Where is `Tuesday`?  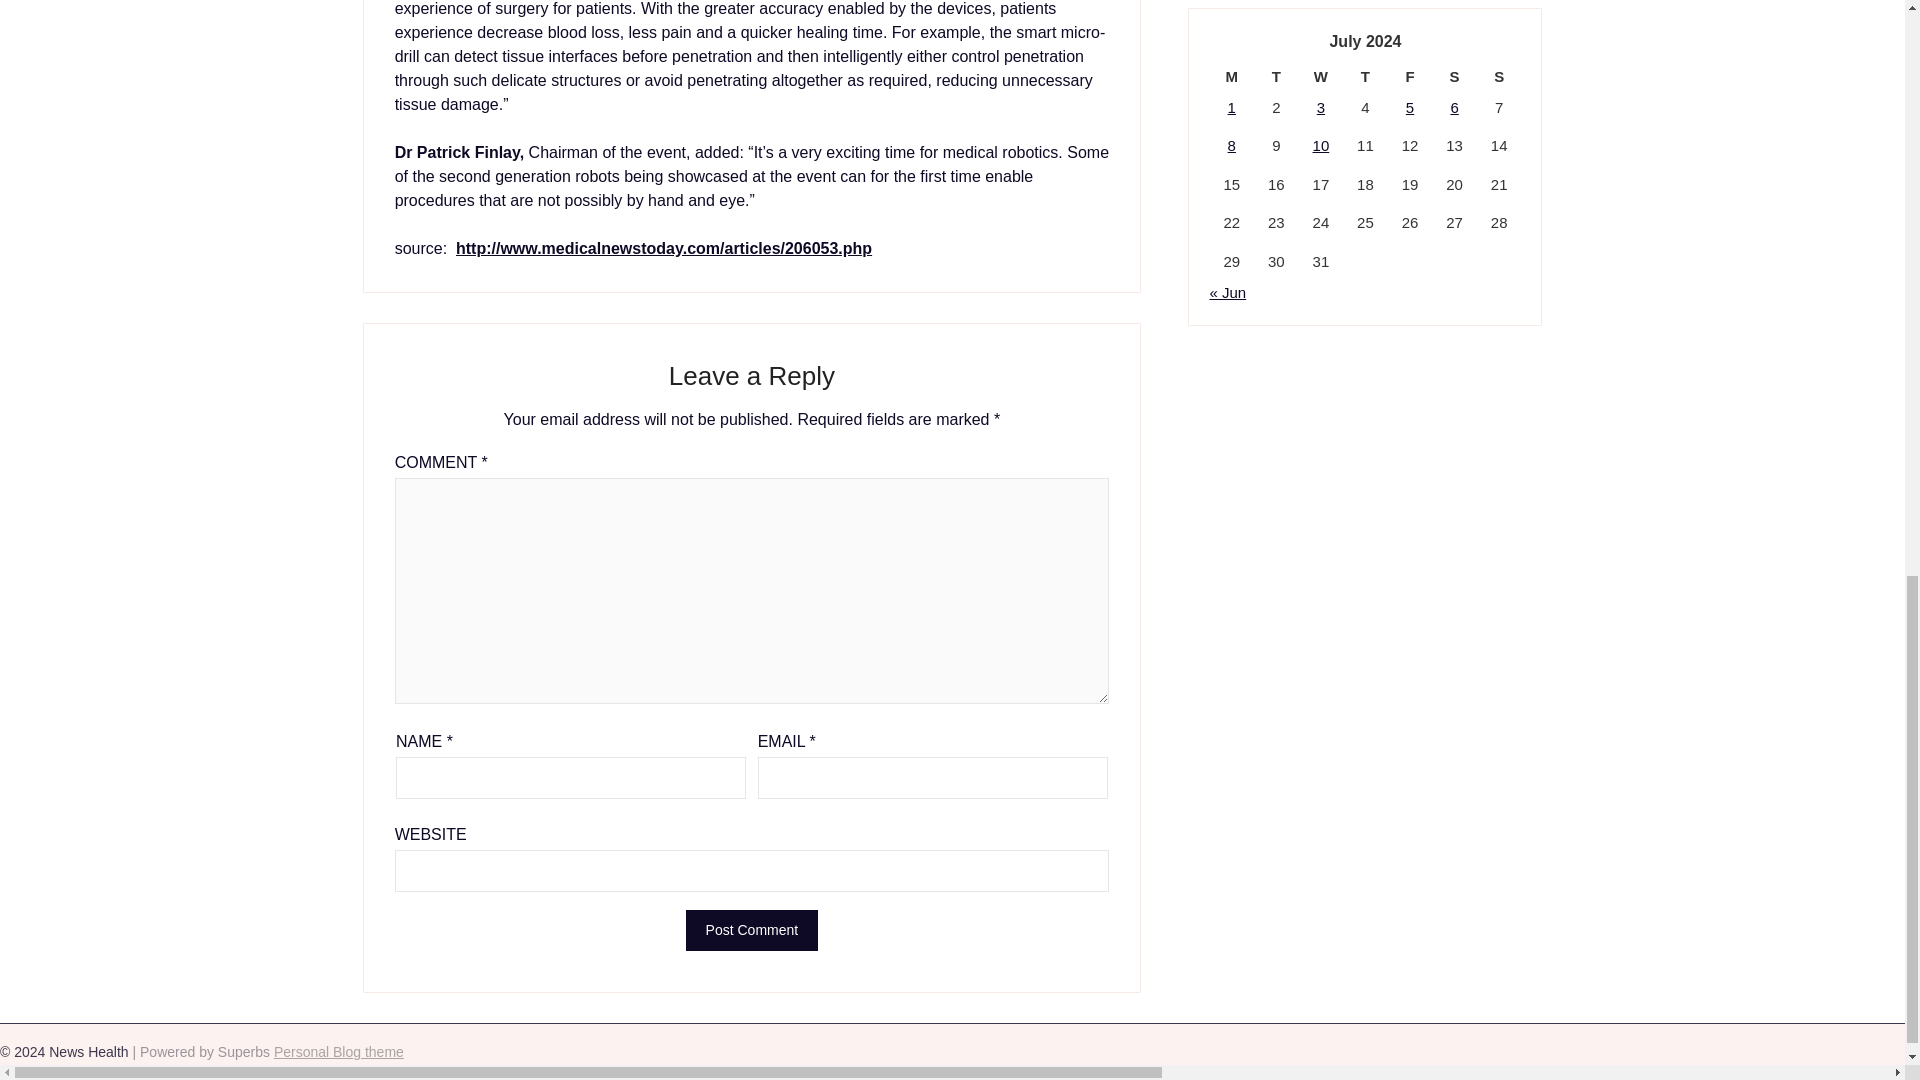 Tuesday is located at coordinates (1276, 76).